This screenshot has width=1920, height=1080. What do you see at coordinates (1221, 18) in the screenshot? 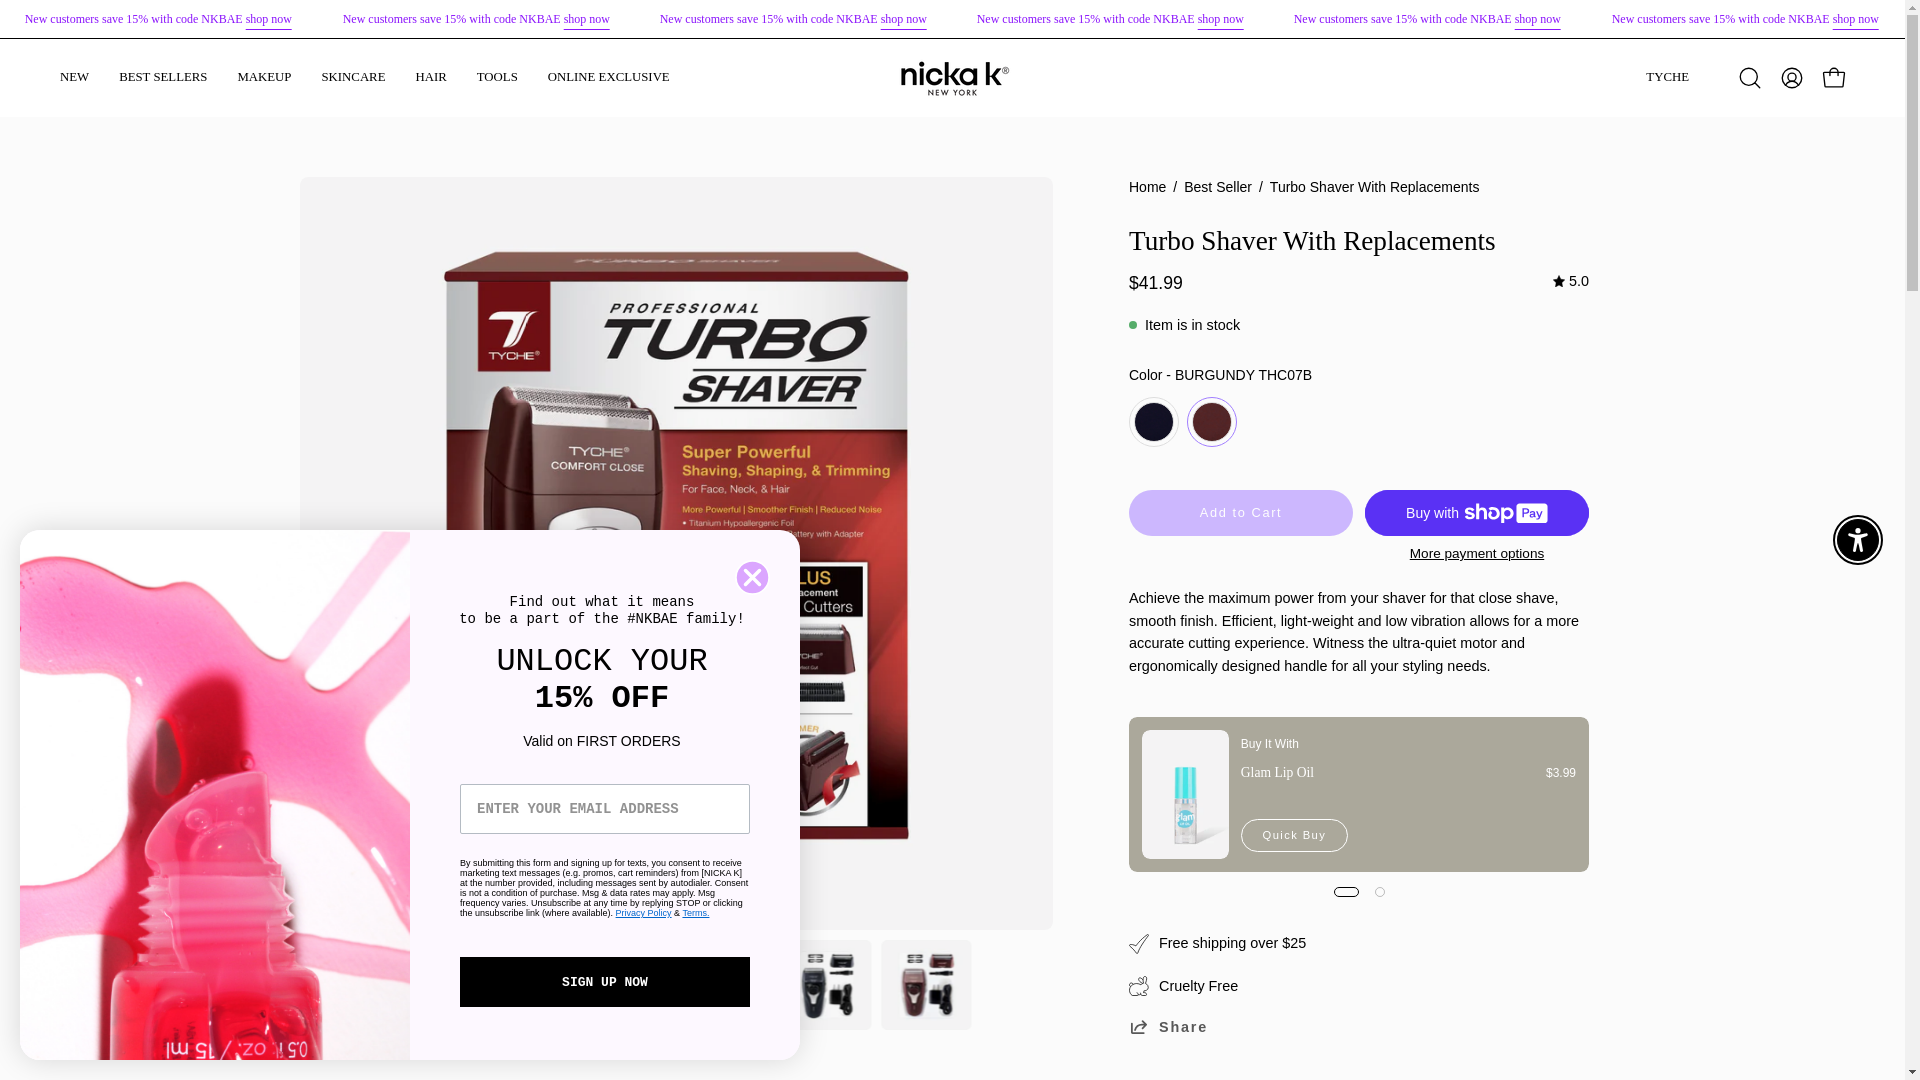
I see `shop now` at bounding box center [1221, 18].